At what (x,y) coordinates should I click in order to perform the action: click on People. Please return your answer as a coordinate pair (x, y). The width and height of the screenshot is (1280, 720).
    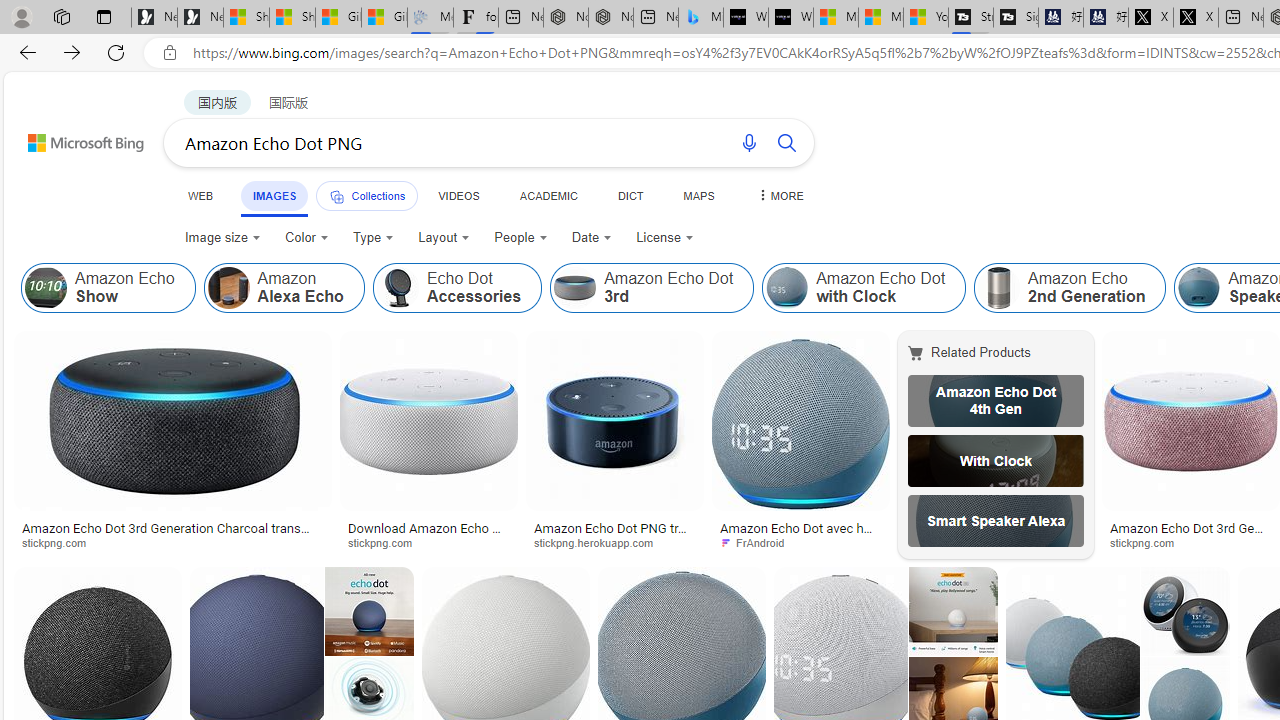
    Looking at the image, I should click on (520, 238).